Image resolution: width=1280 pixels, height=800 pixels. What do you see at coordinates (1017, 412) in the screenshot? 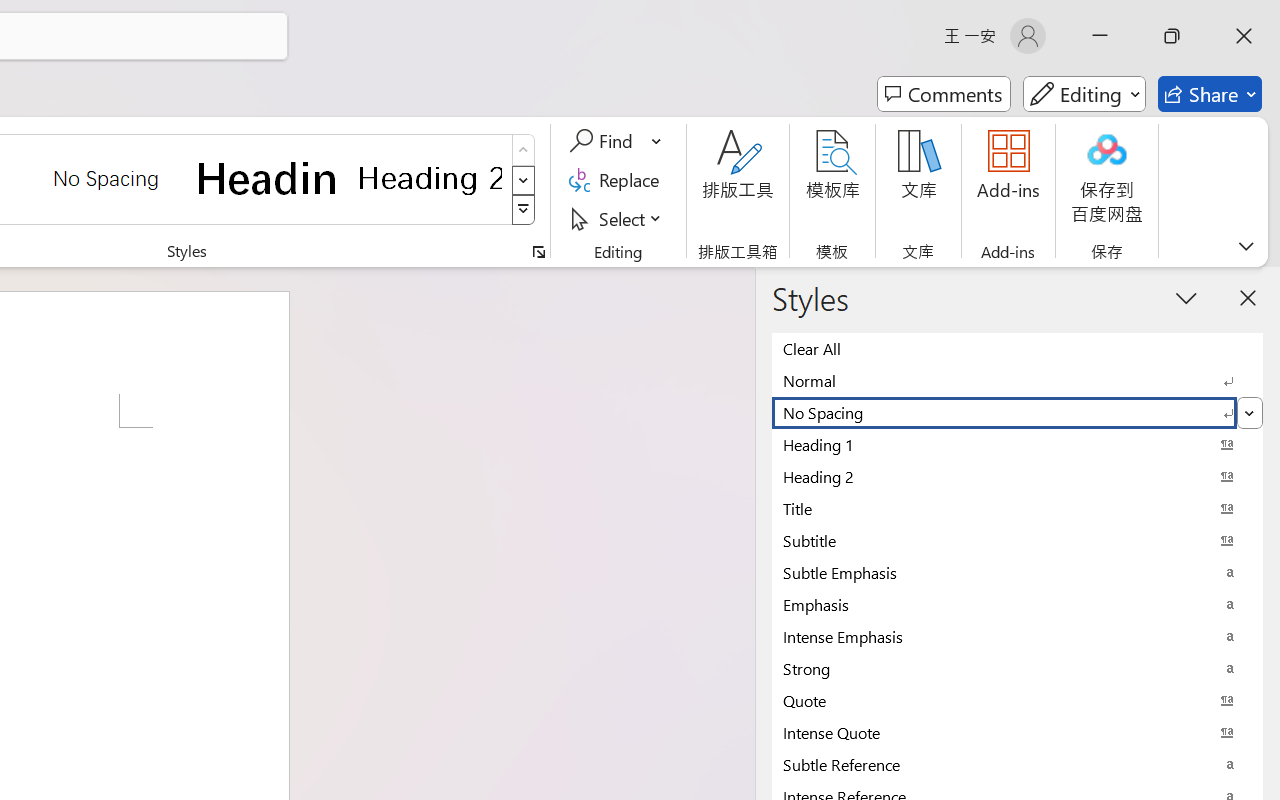
I see `No Spacing` at bounding box center [1017, 412].